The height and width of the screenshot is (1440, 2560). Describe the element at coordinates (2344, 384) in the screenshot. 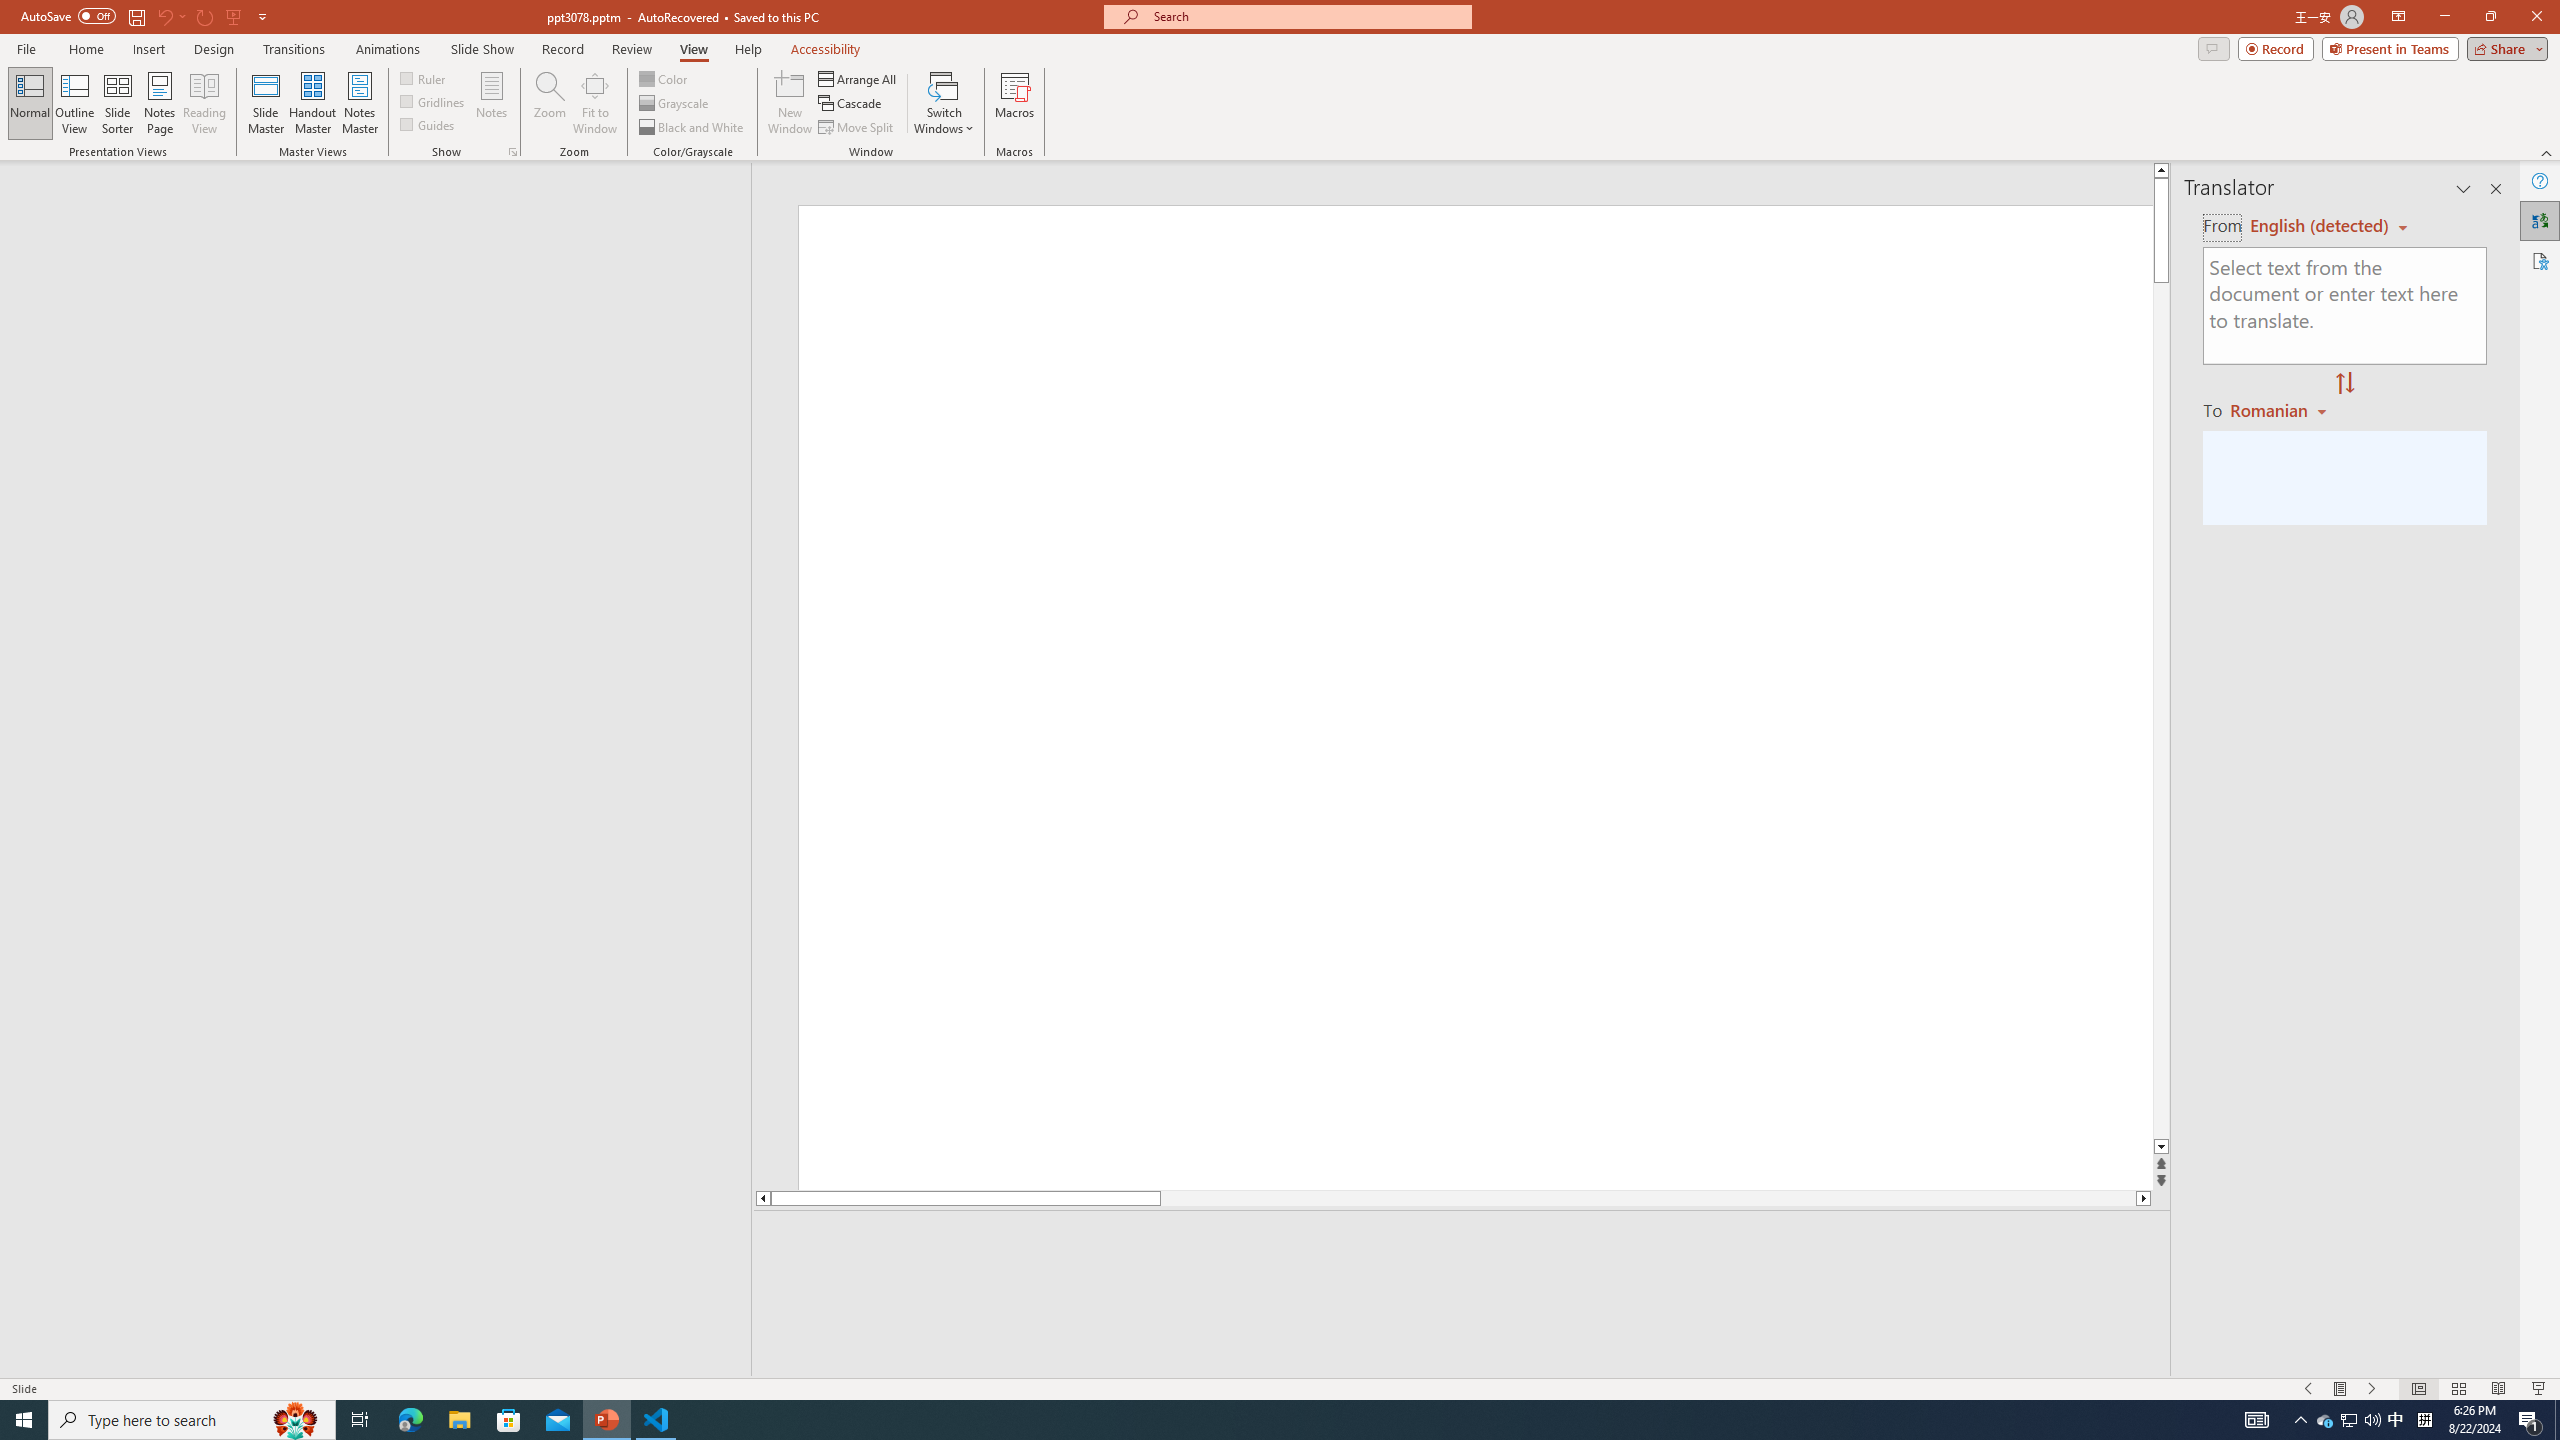

I see `Swap "from" and "to" languages.` at that location.